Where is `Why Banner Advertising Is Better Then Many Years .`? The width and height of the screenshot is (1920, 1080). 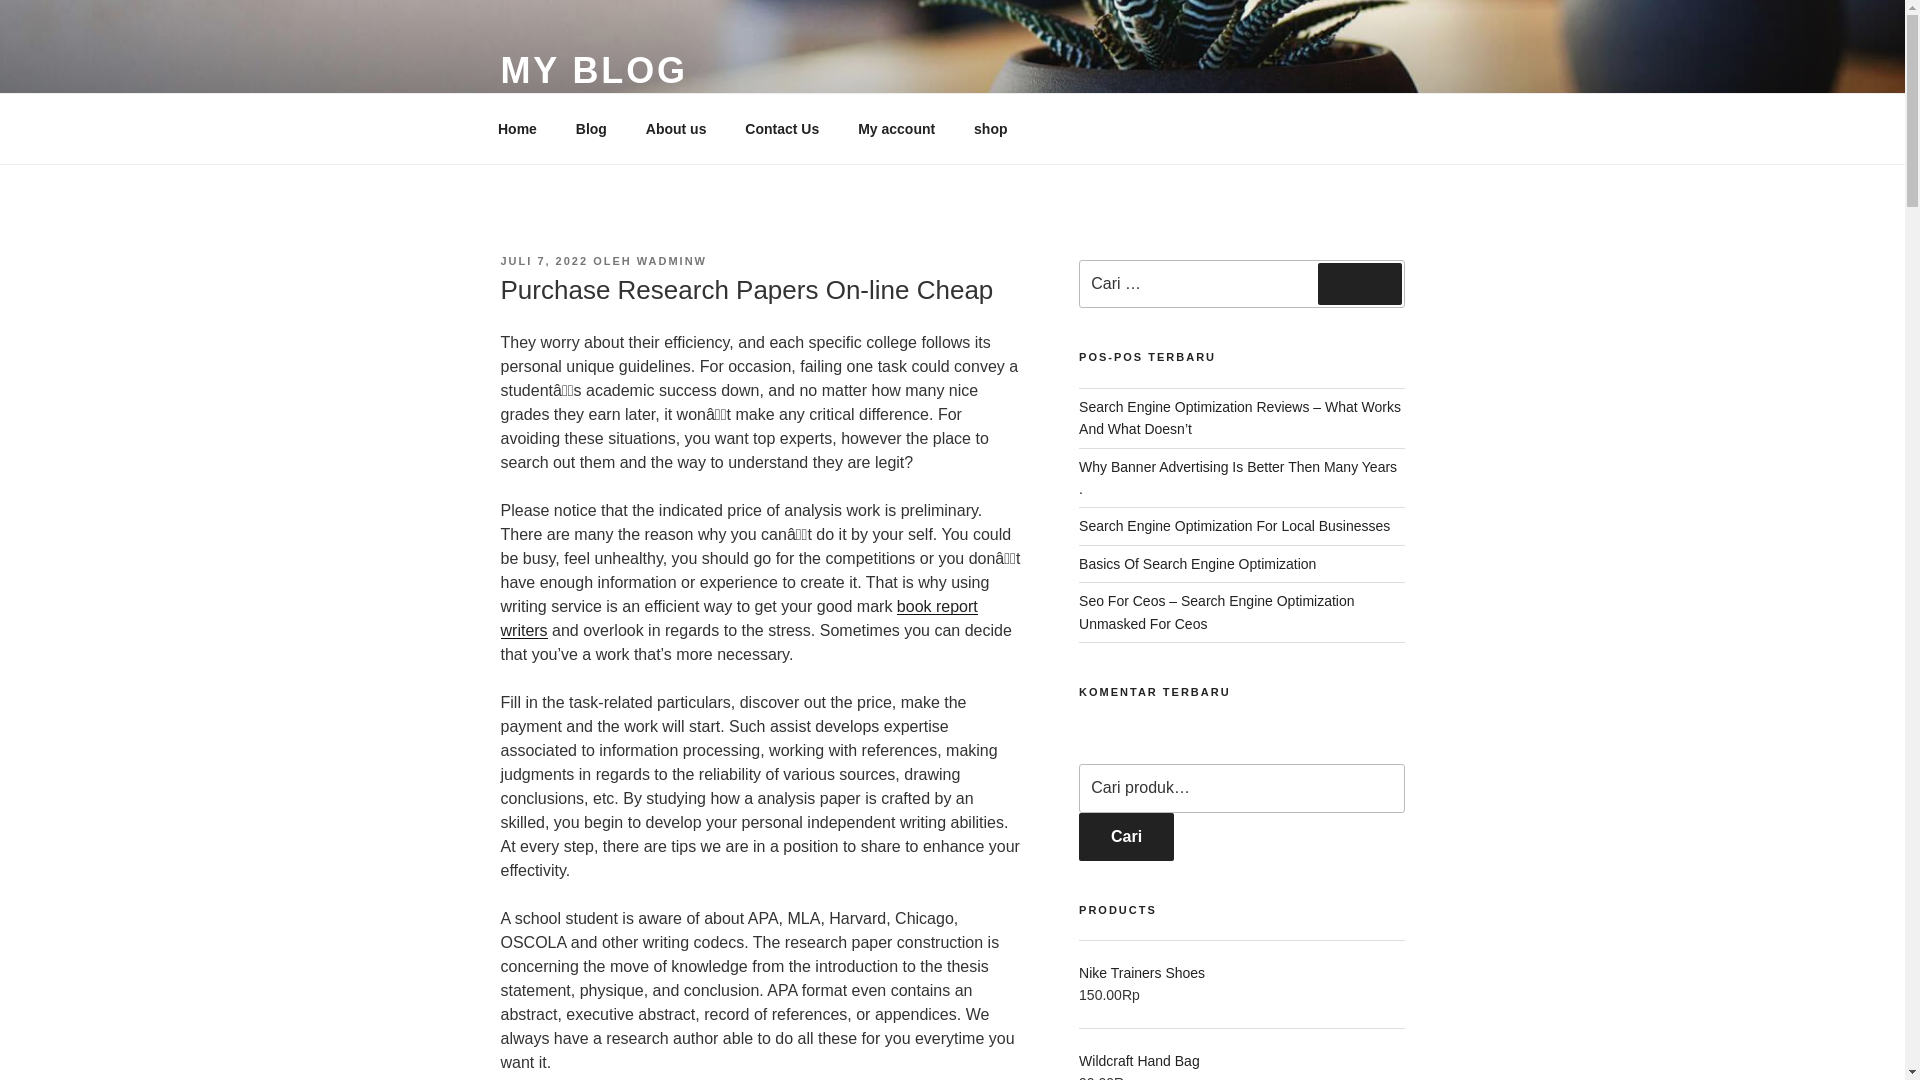 Why Banner Advertising Is Better Then Many Years . is located at coordinates (1238, 478).